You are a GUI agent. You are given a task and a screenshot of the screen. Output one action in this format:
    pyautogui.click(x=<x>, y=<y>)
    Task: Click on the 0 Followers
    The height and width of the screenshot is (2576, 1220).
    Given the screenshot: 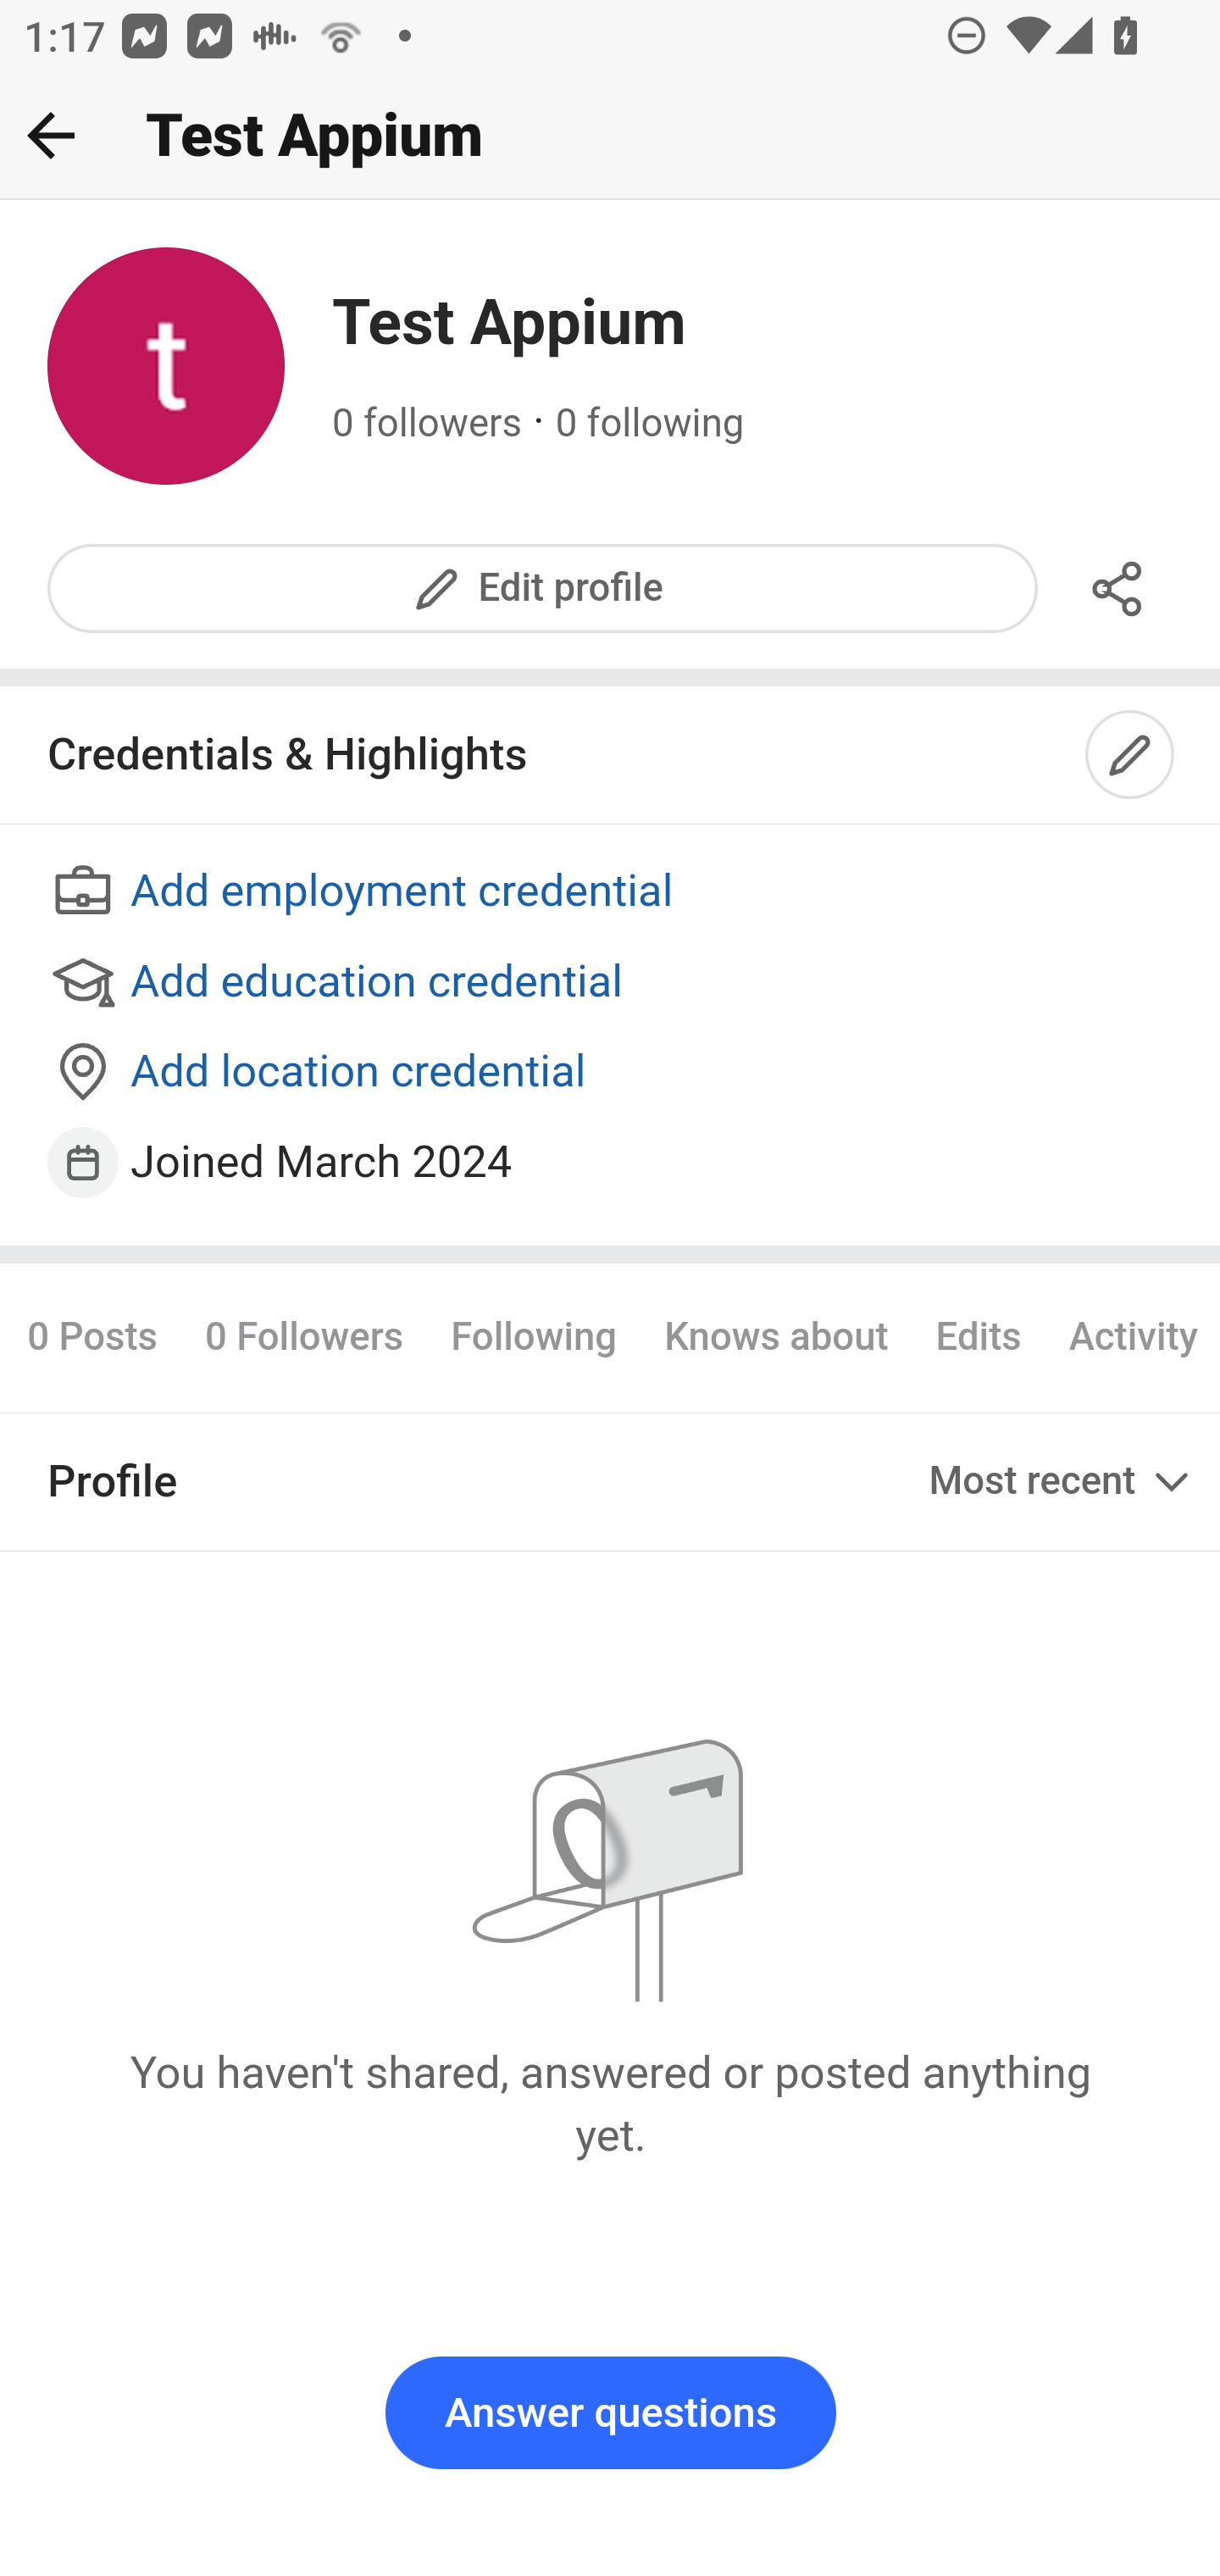 What is the action you would take?
    pyautogui.click(x=303, y=1336)
    